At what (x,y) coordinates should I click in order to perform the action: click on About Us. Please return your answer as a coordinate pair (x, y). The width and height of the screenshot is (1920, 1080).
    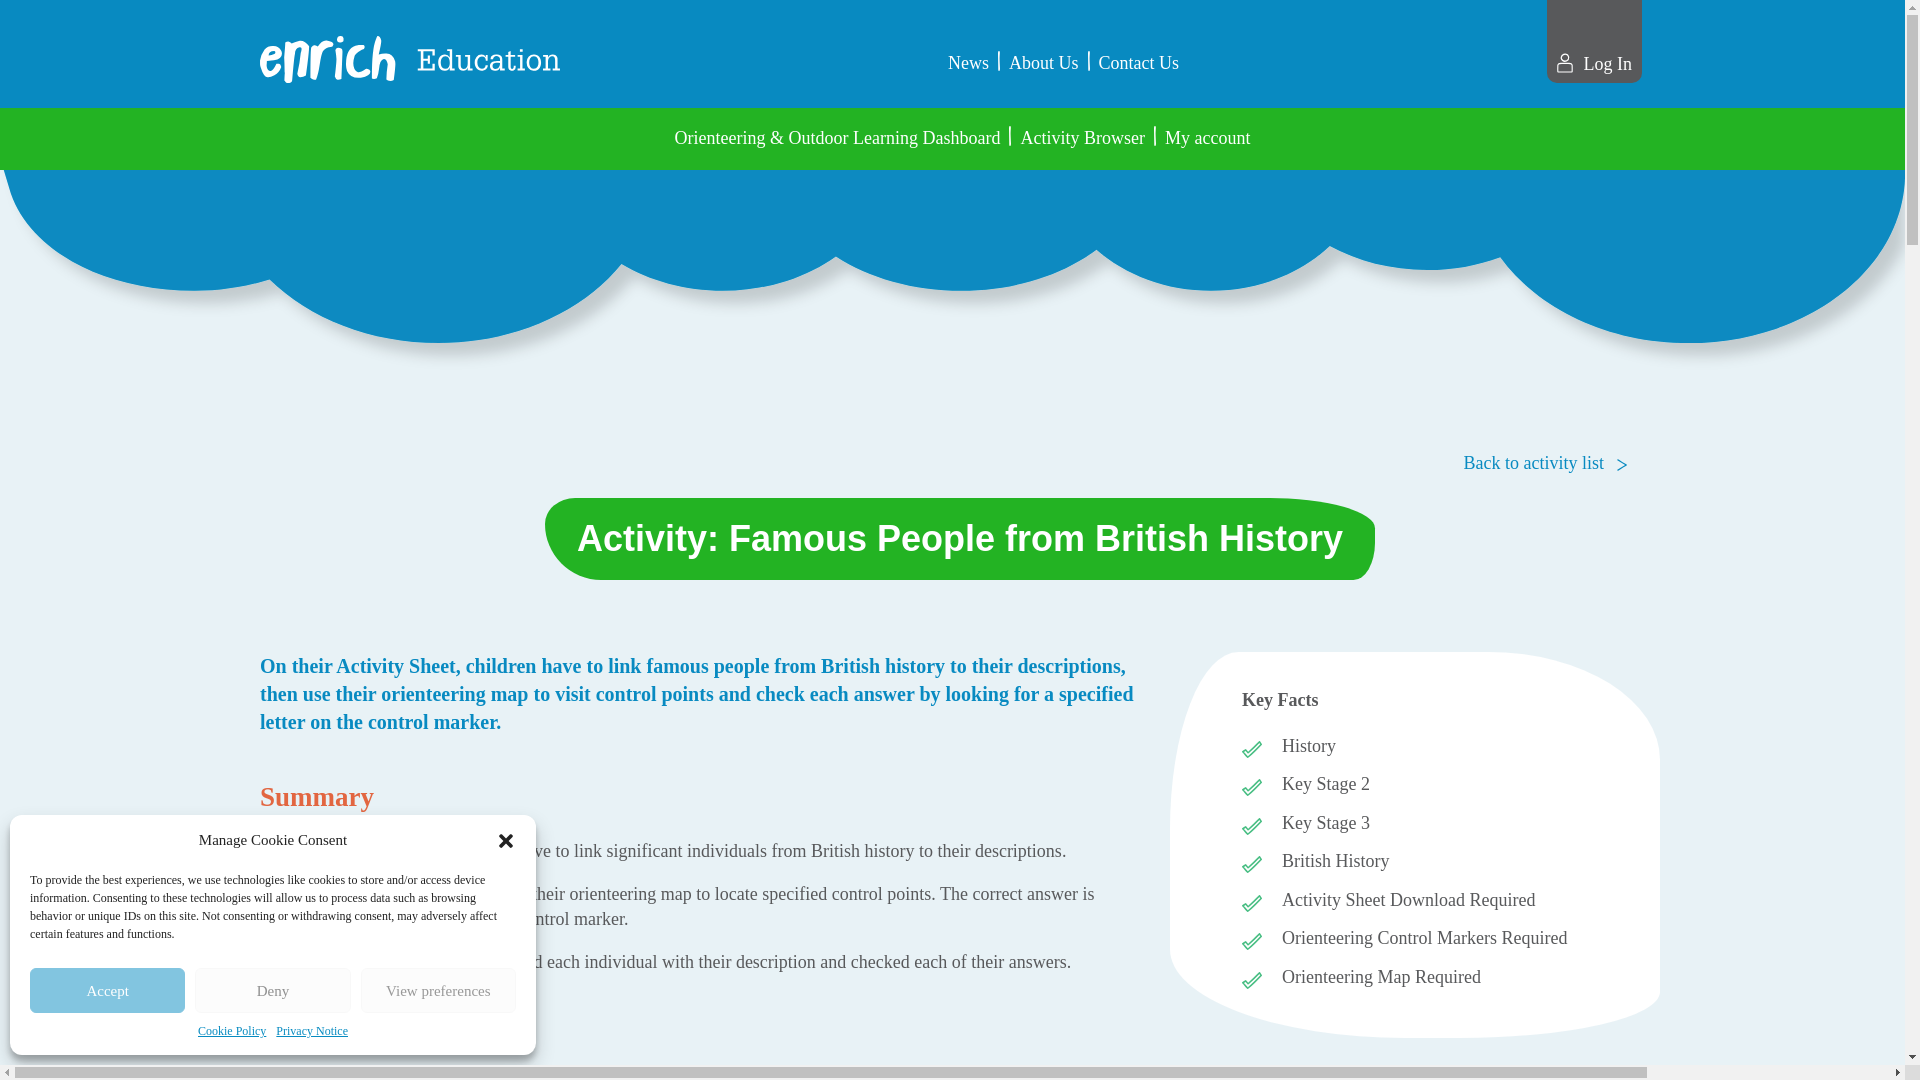
    Looking at the image, I should click on (1044, 62).